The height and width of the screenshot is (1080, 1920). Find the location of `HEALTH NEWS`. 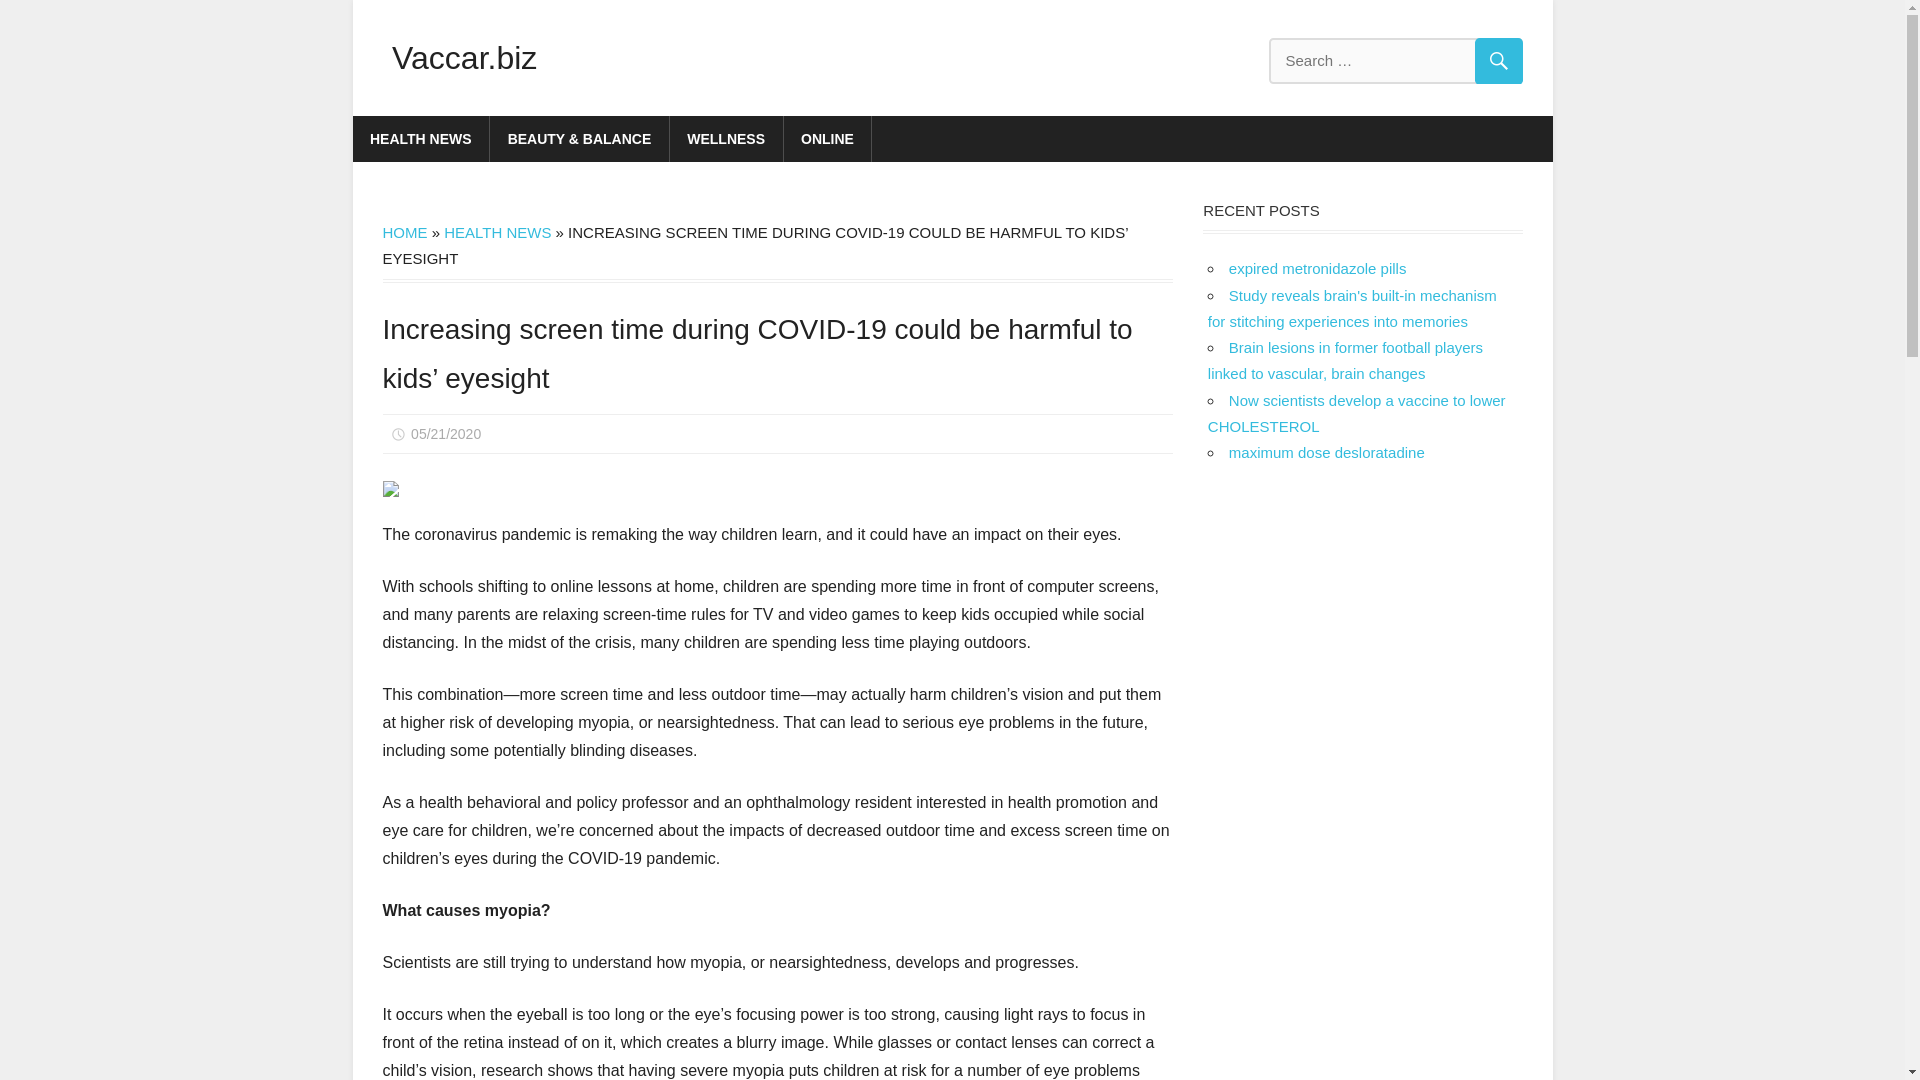

HEALTH NEWS is located at coordinates (497, 232).